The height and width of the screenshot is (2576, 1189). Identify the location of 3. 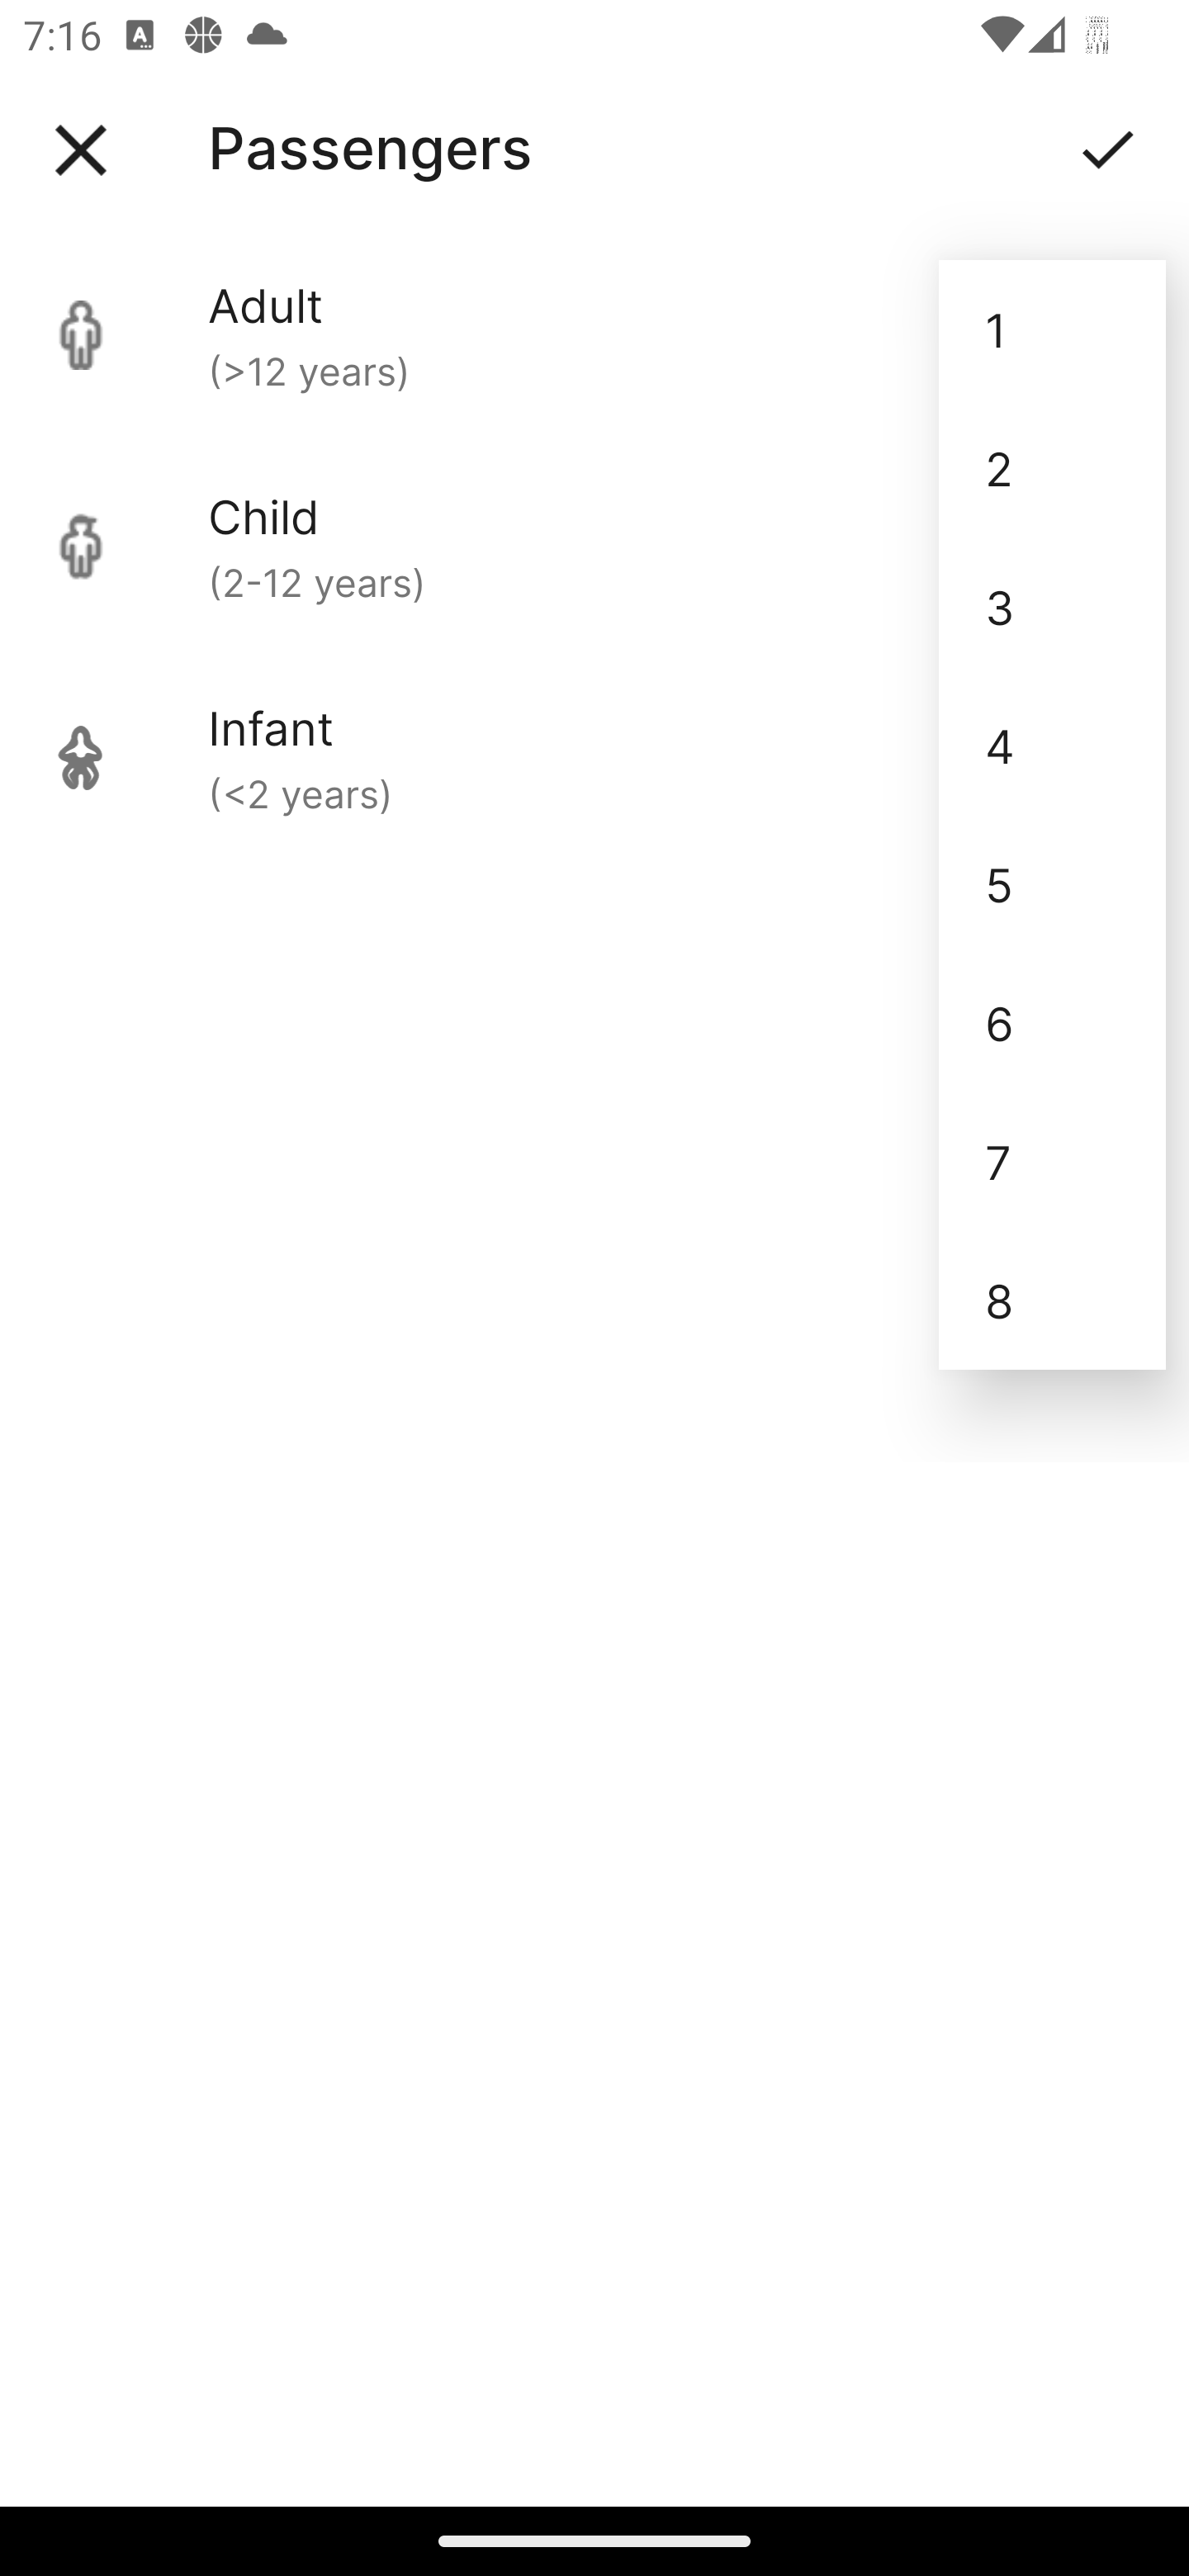
(1052, 606).